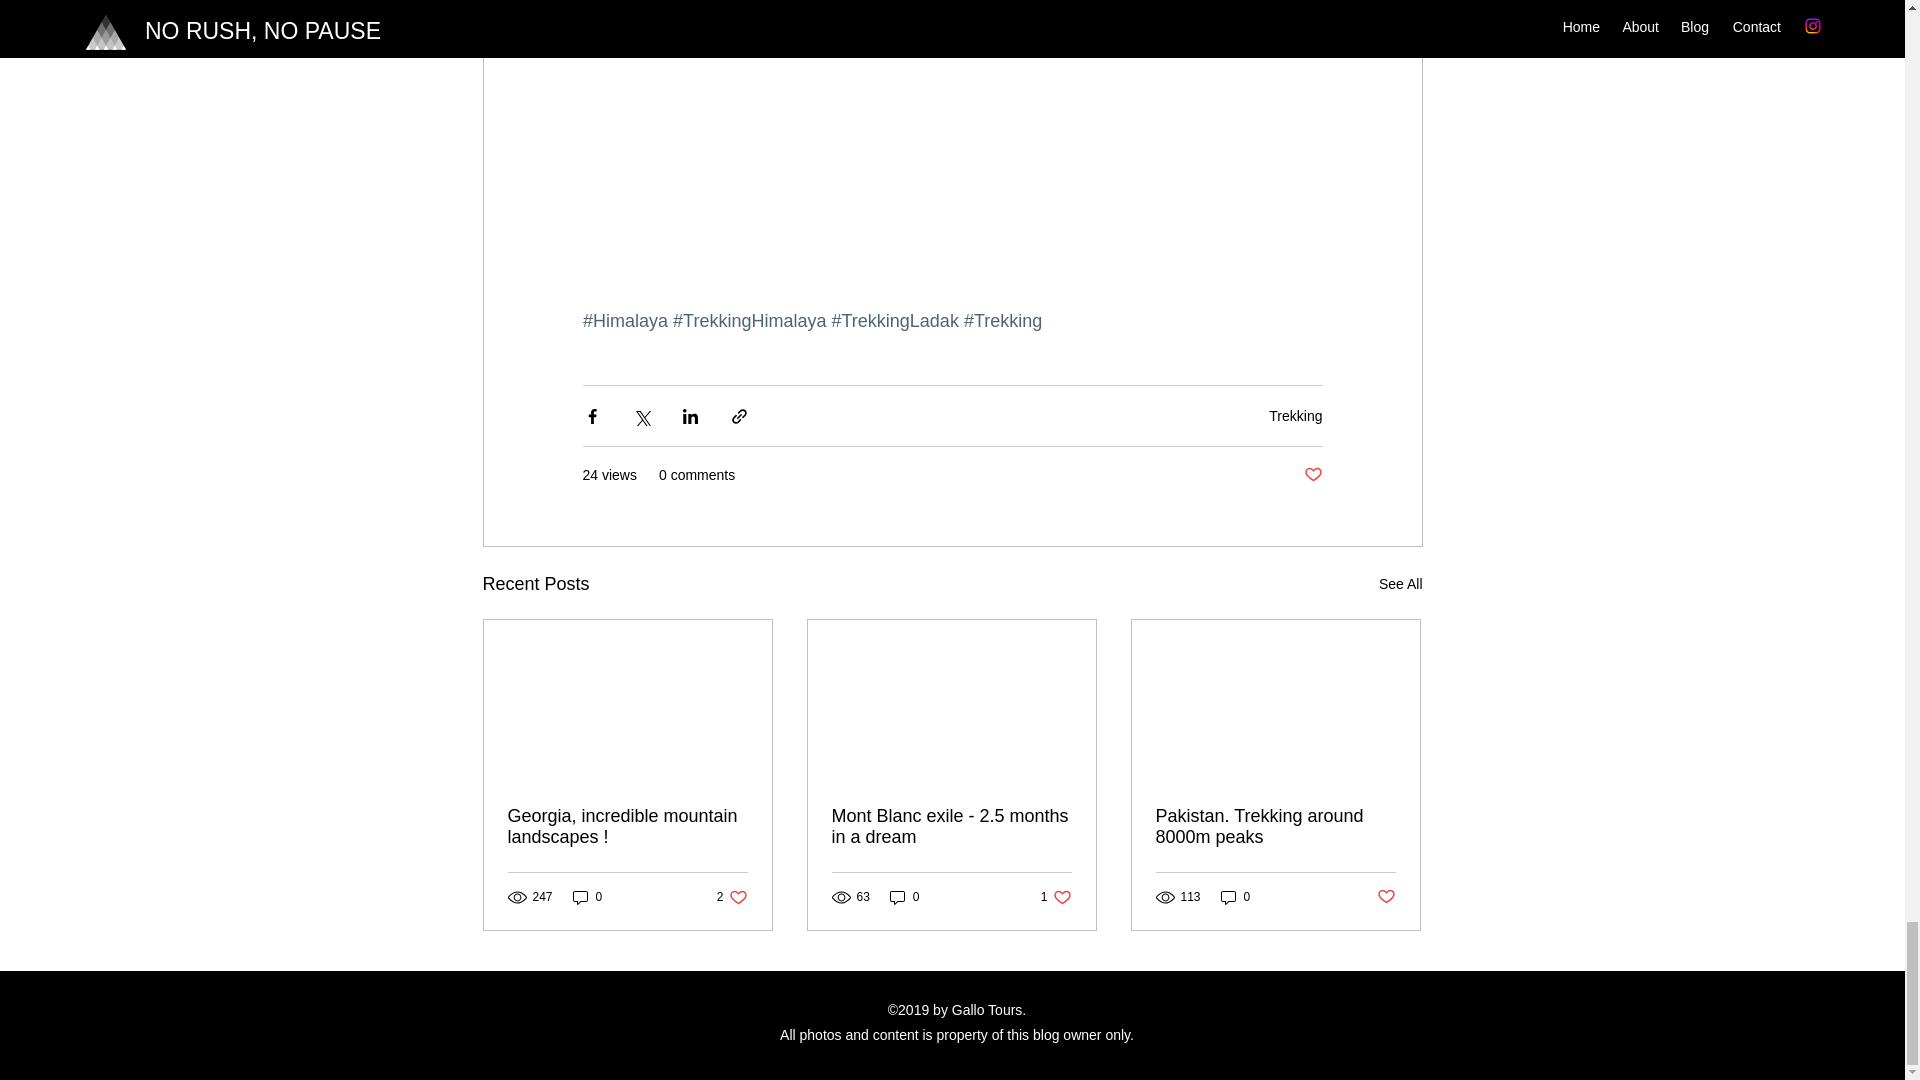 This screenshot has height=1080, width=1920. Describe the element at coordinates (1236, 897) in the screenshot. I see `Post not marked as liked` at that location.